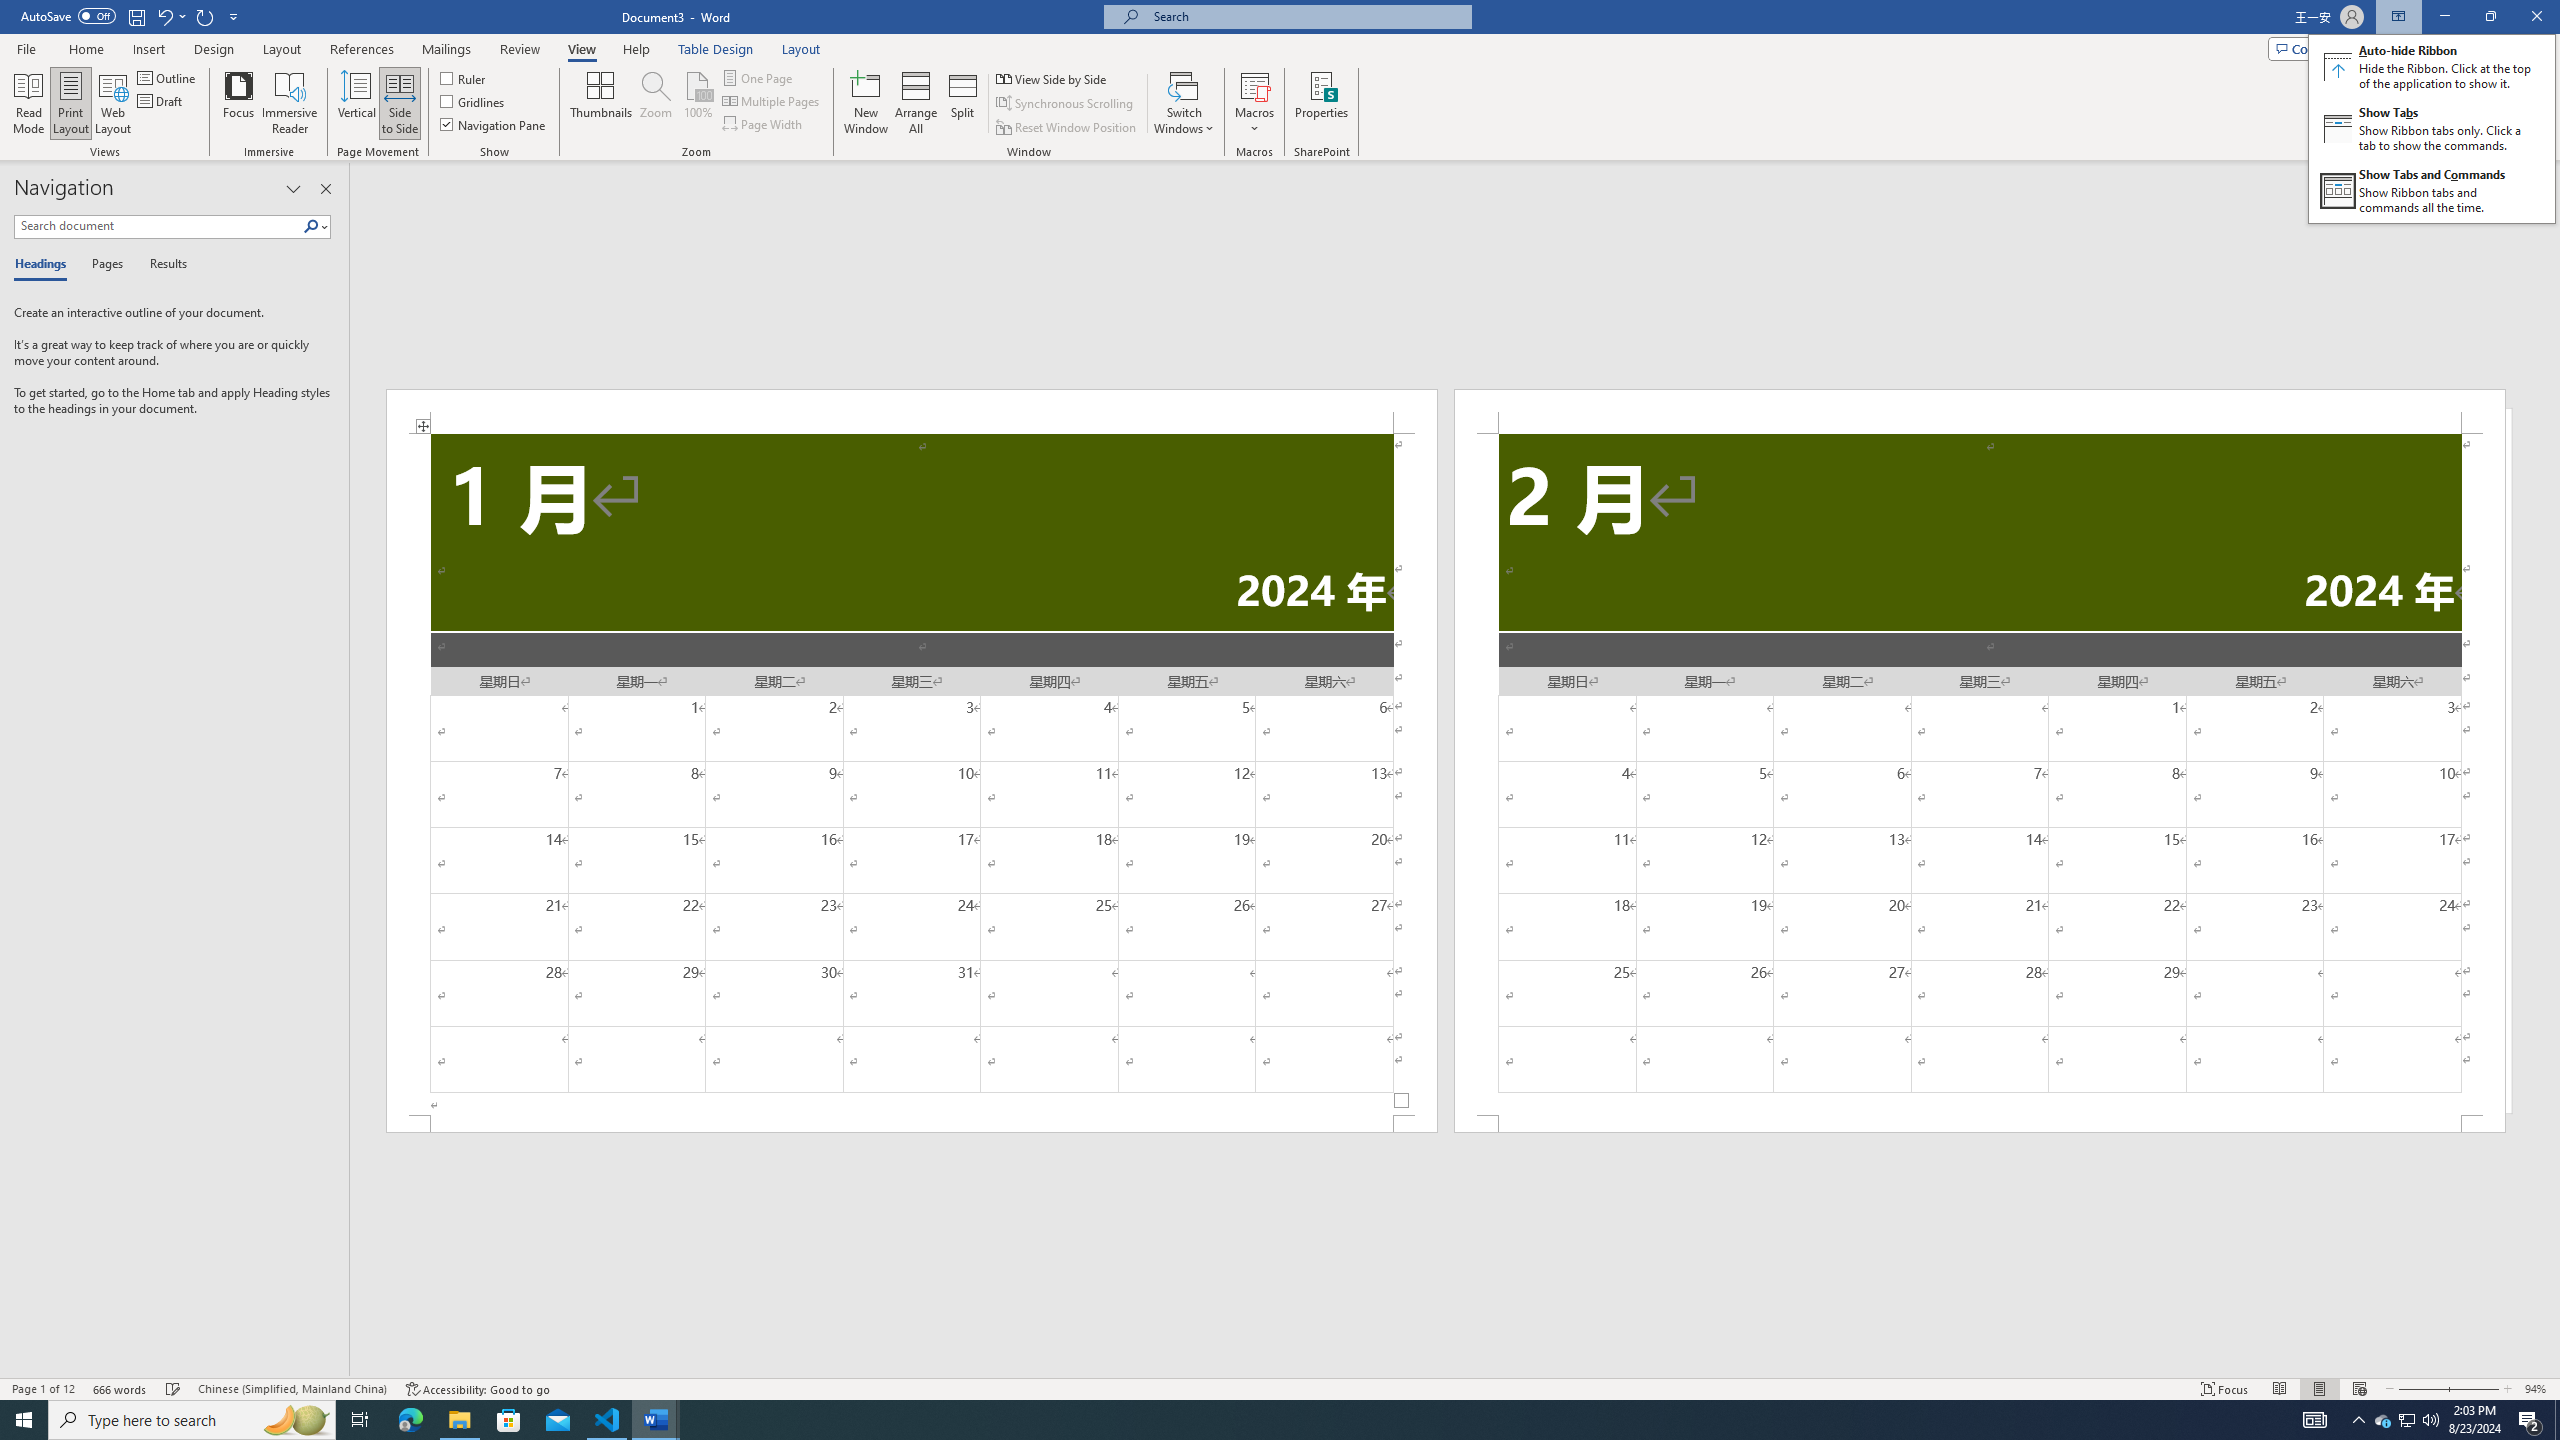  What do you see at coordinates (356, 103) in the screenshot?
I see `Vertical` at bounding box center [356, 103].